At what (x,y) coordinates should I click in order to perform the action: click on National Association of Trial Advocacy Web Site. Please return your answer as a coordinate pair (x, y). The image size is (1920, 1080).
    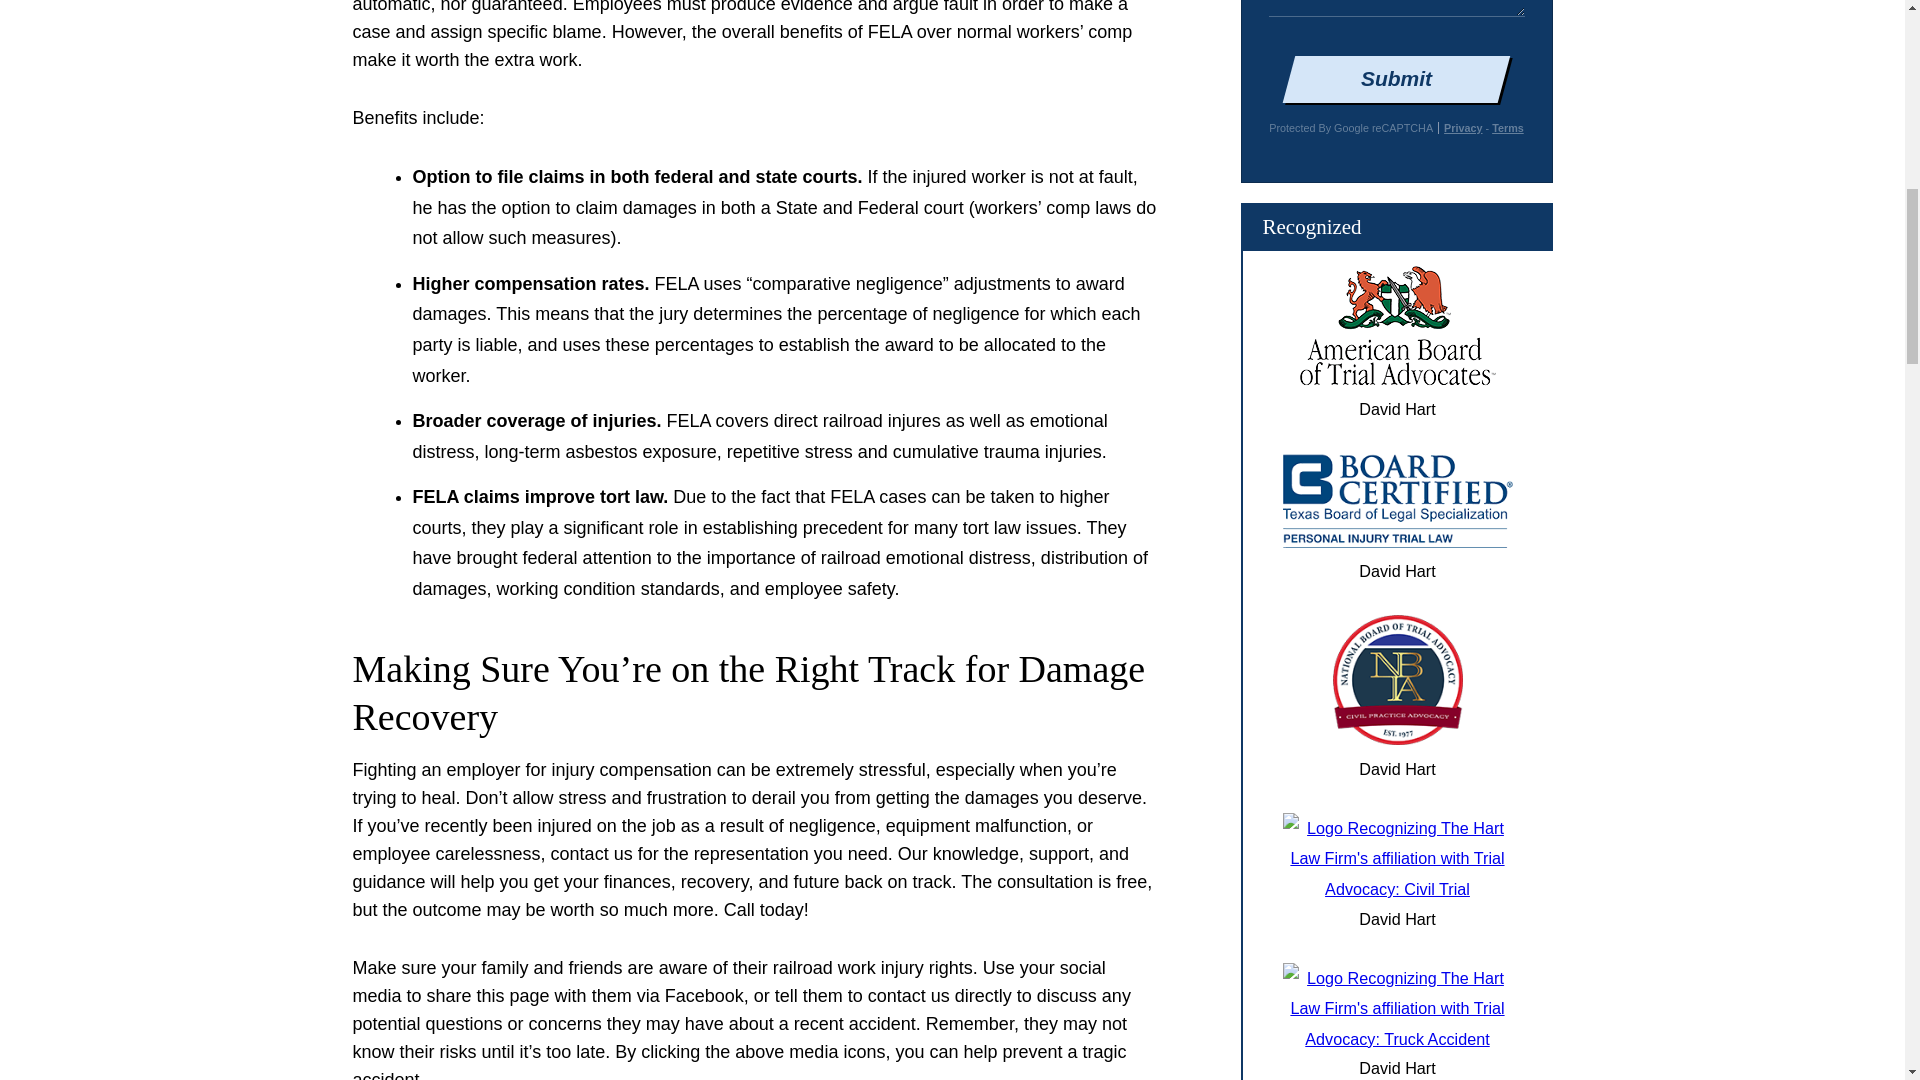
    Looking at the image, I should click on (1397, 1038).